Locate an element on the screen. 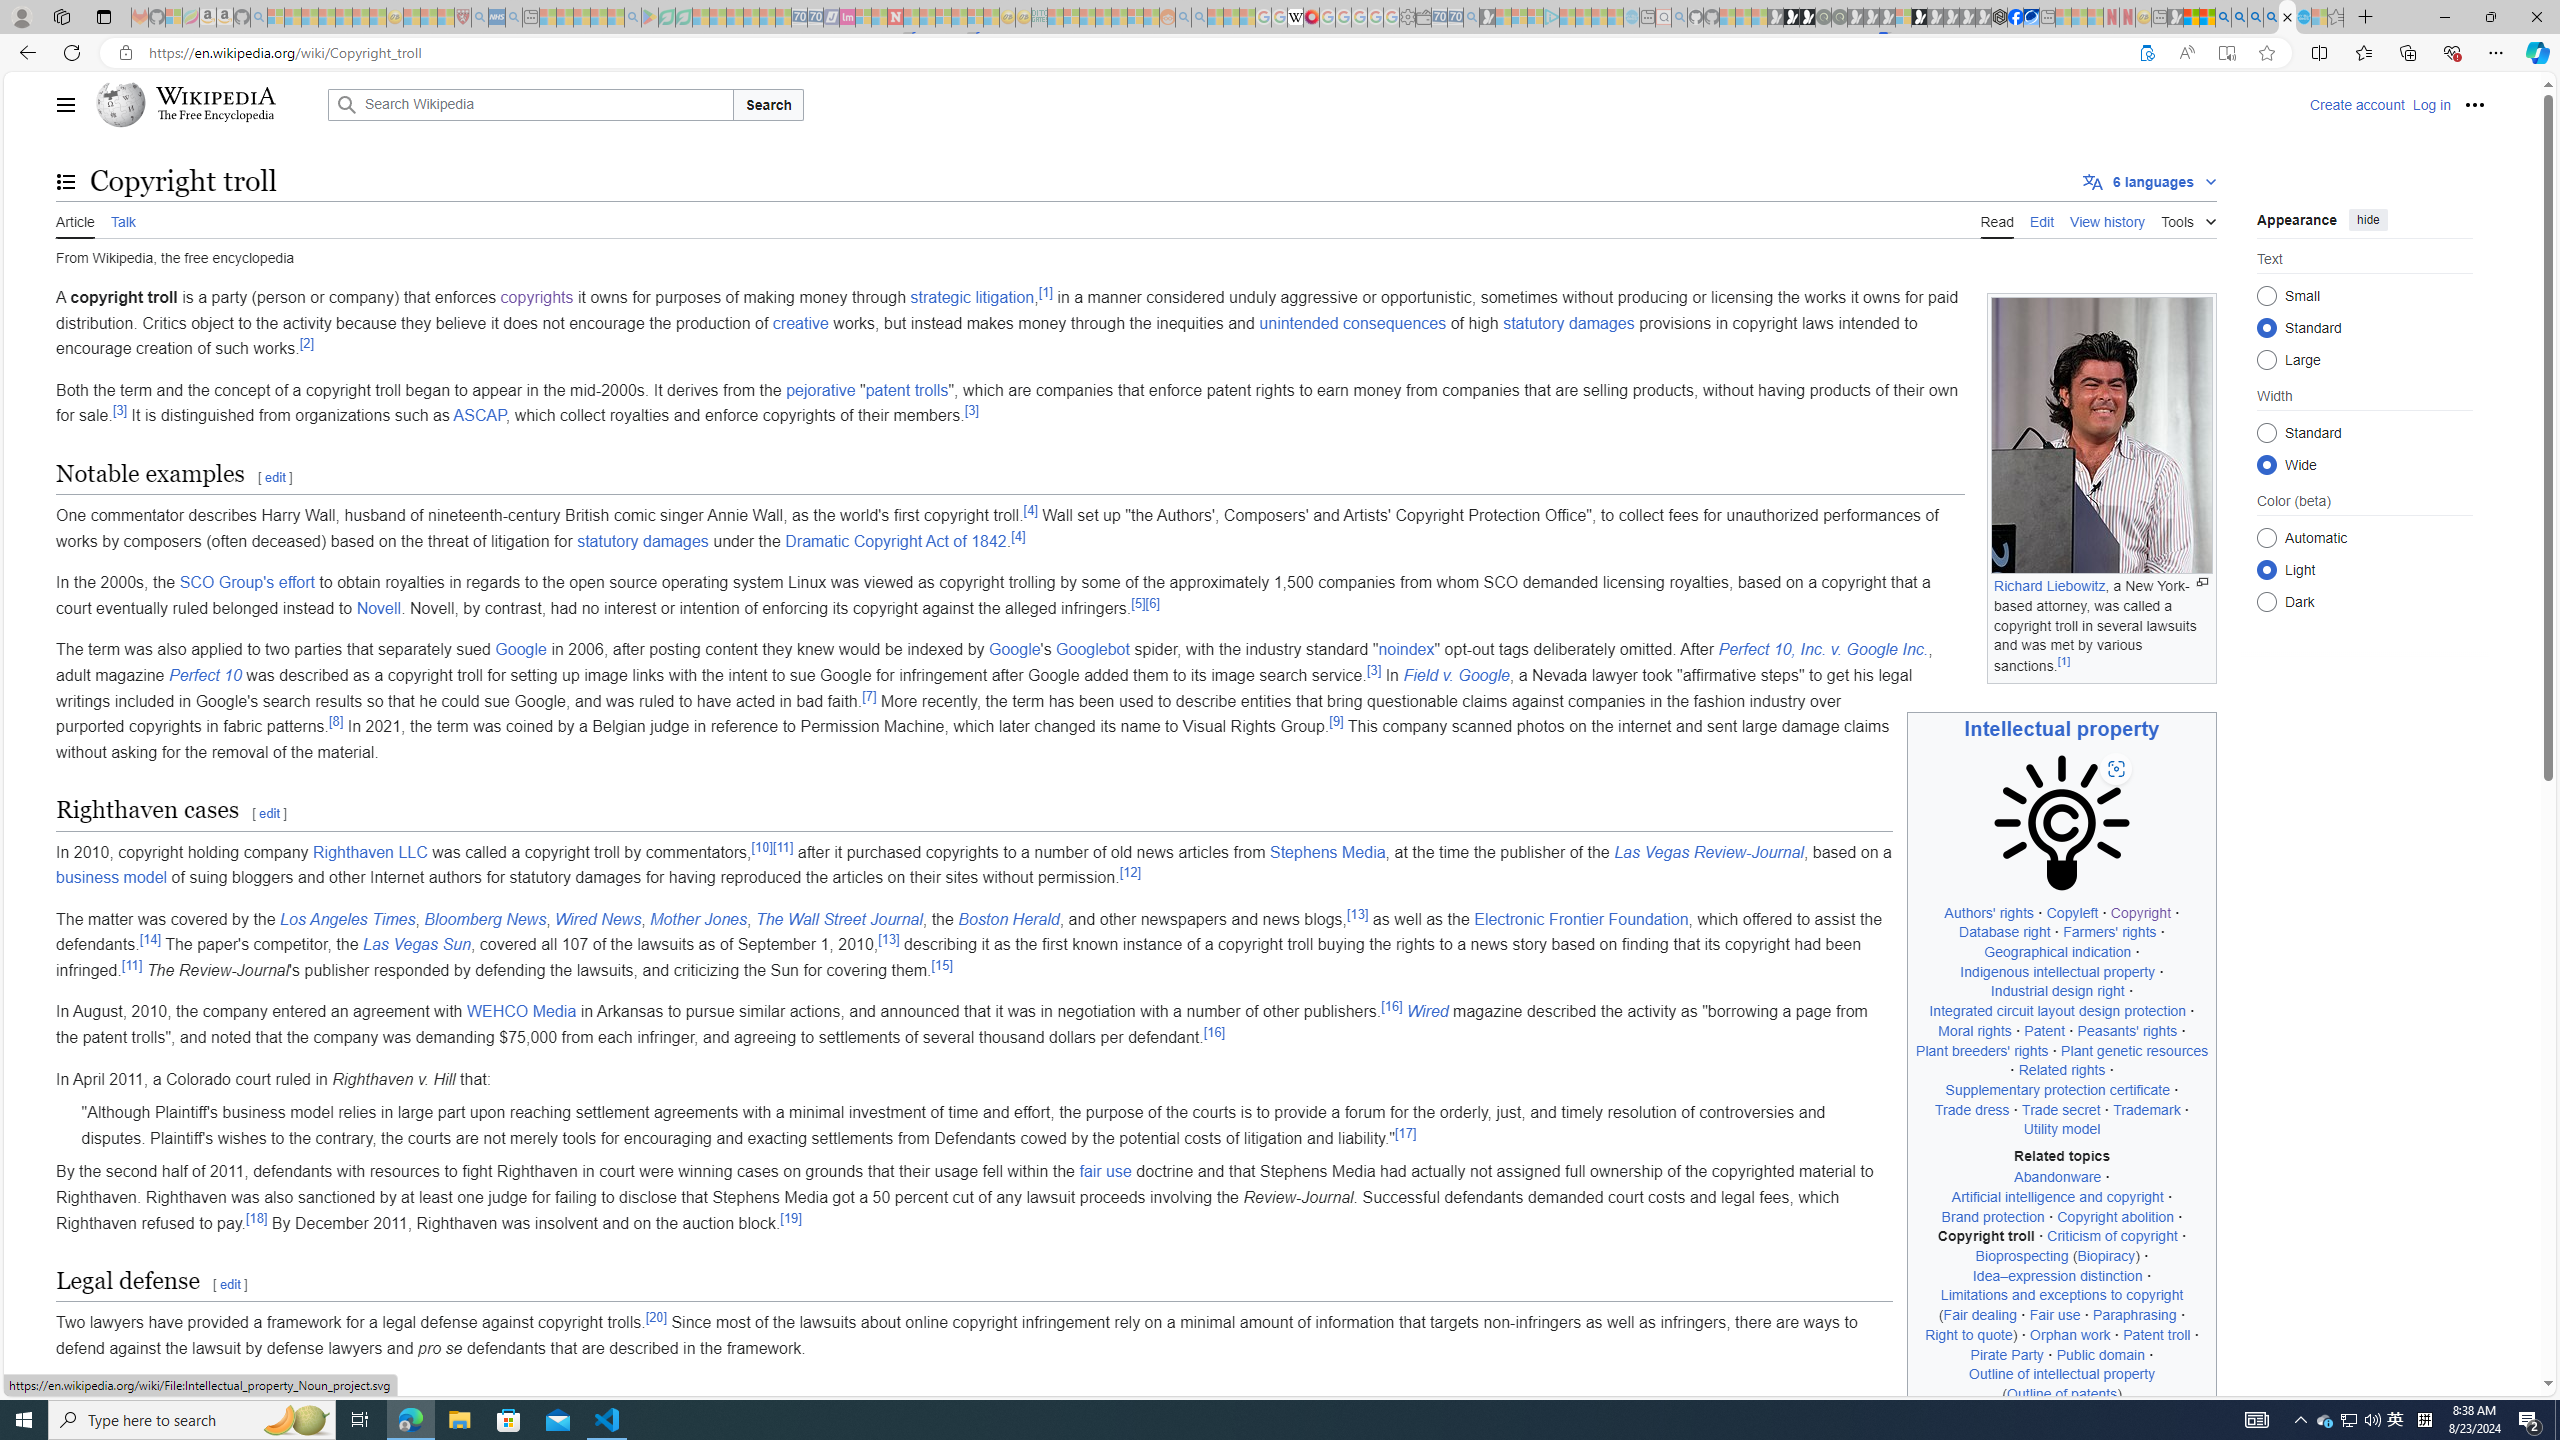  [17] is located at coordinates (1406, 1132).